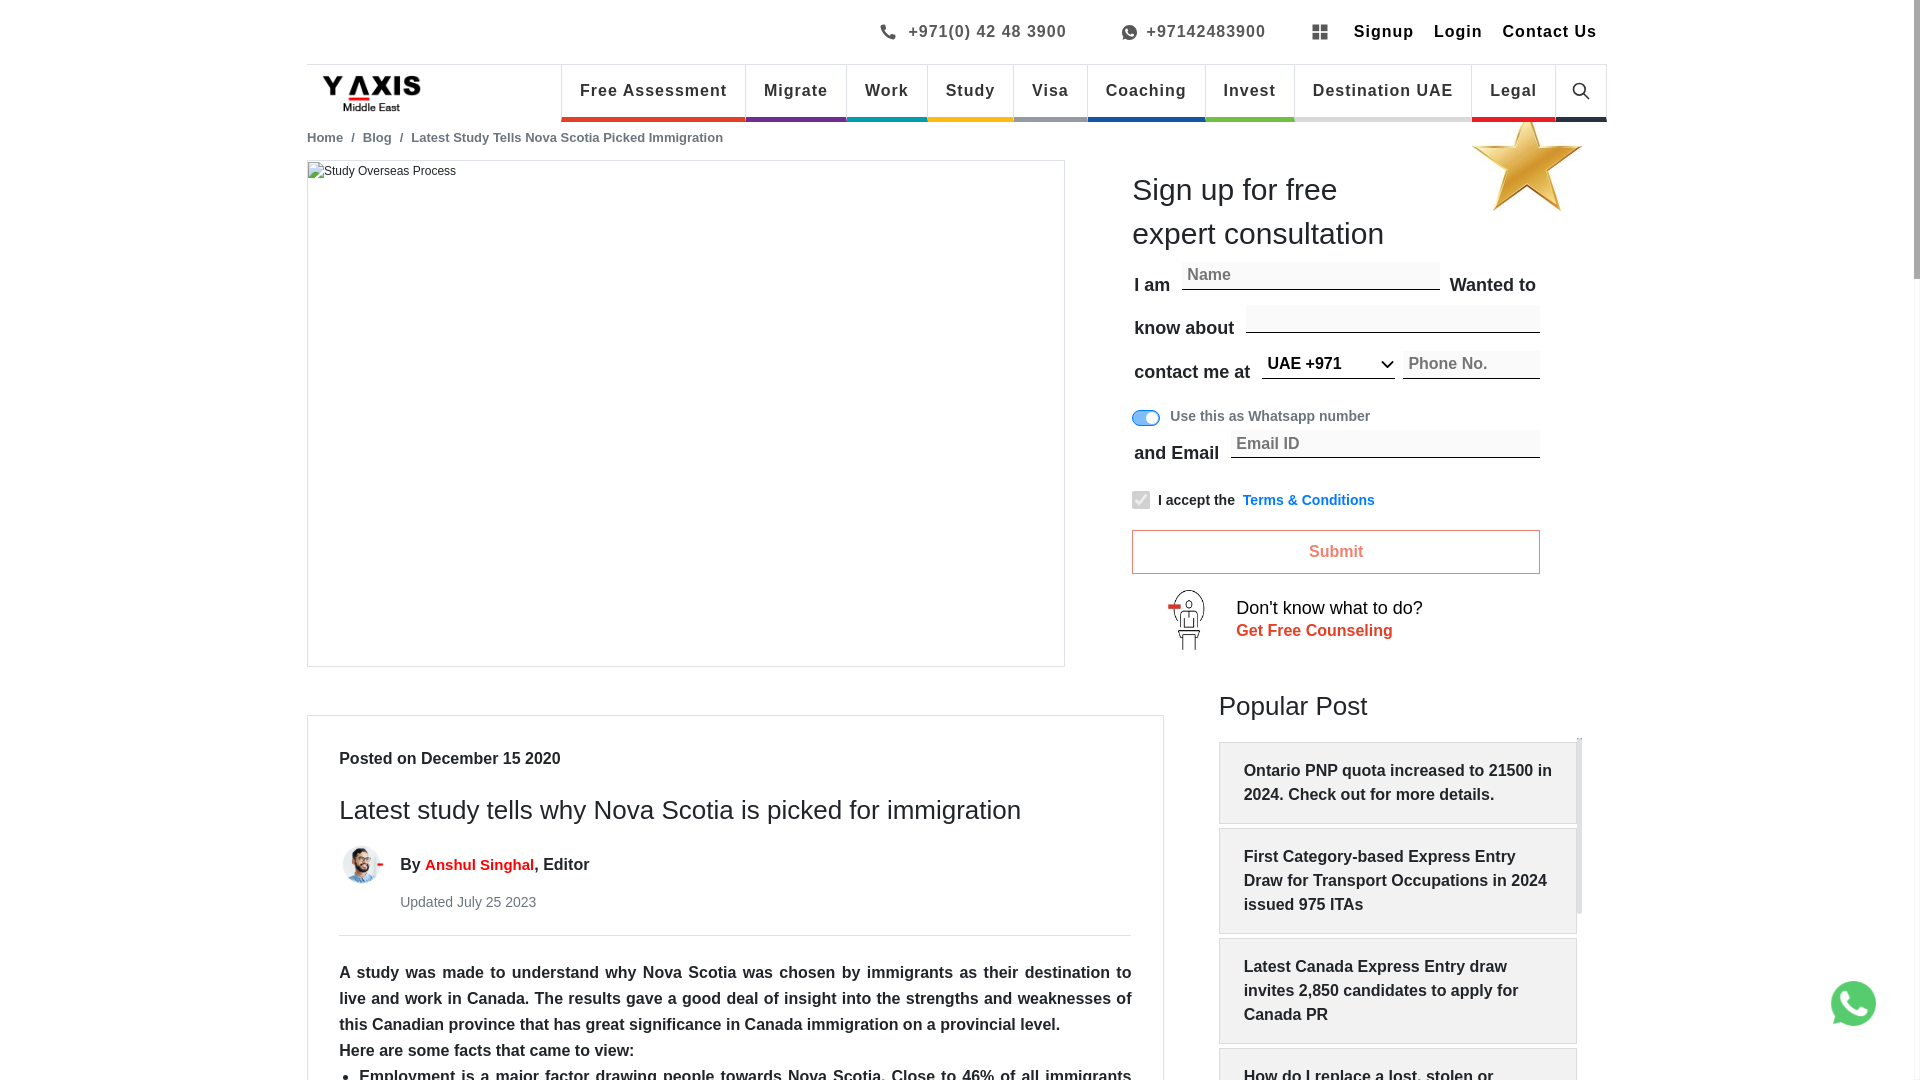 The width and height of the screenshot is (1920, 1080). Describe the element at coordinates (1514, 90) in the screenshot. I see `Legal` at that location.